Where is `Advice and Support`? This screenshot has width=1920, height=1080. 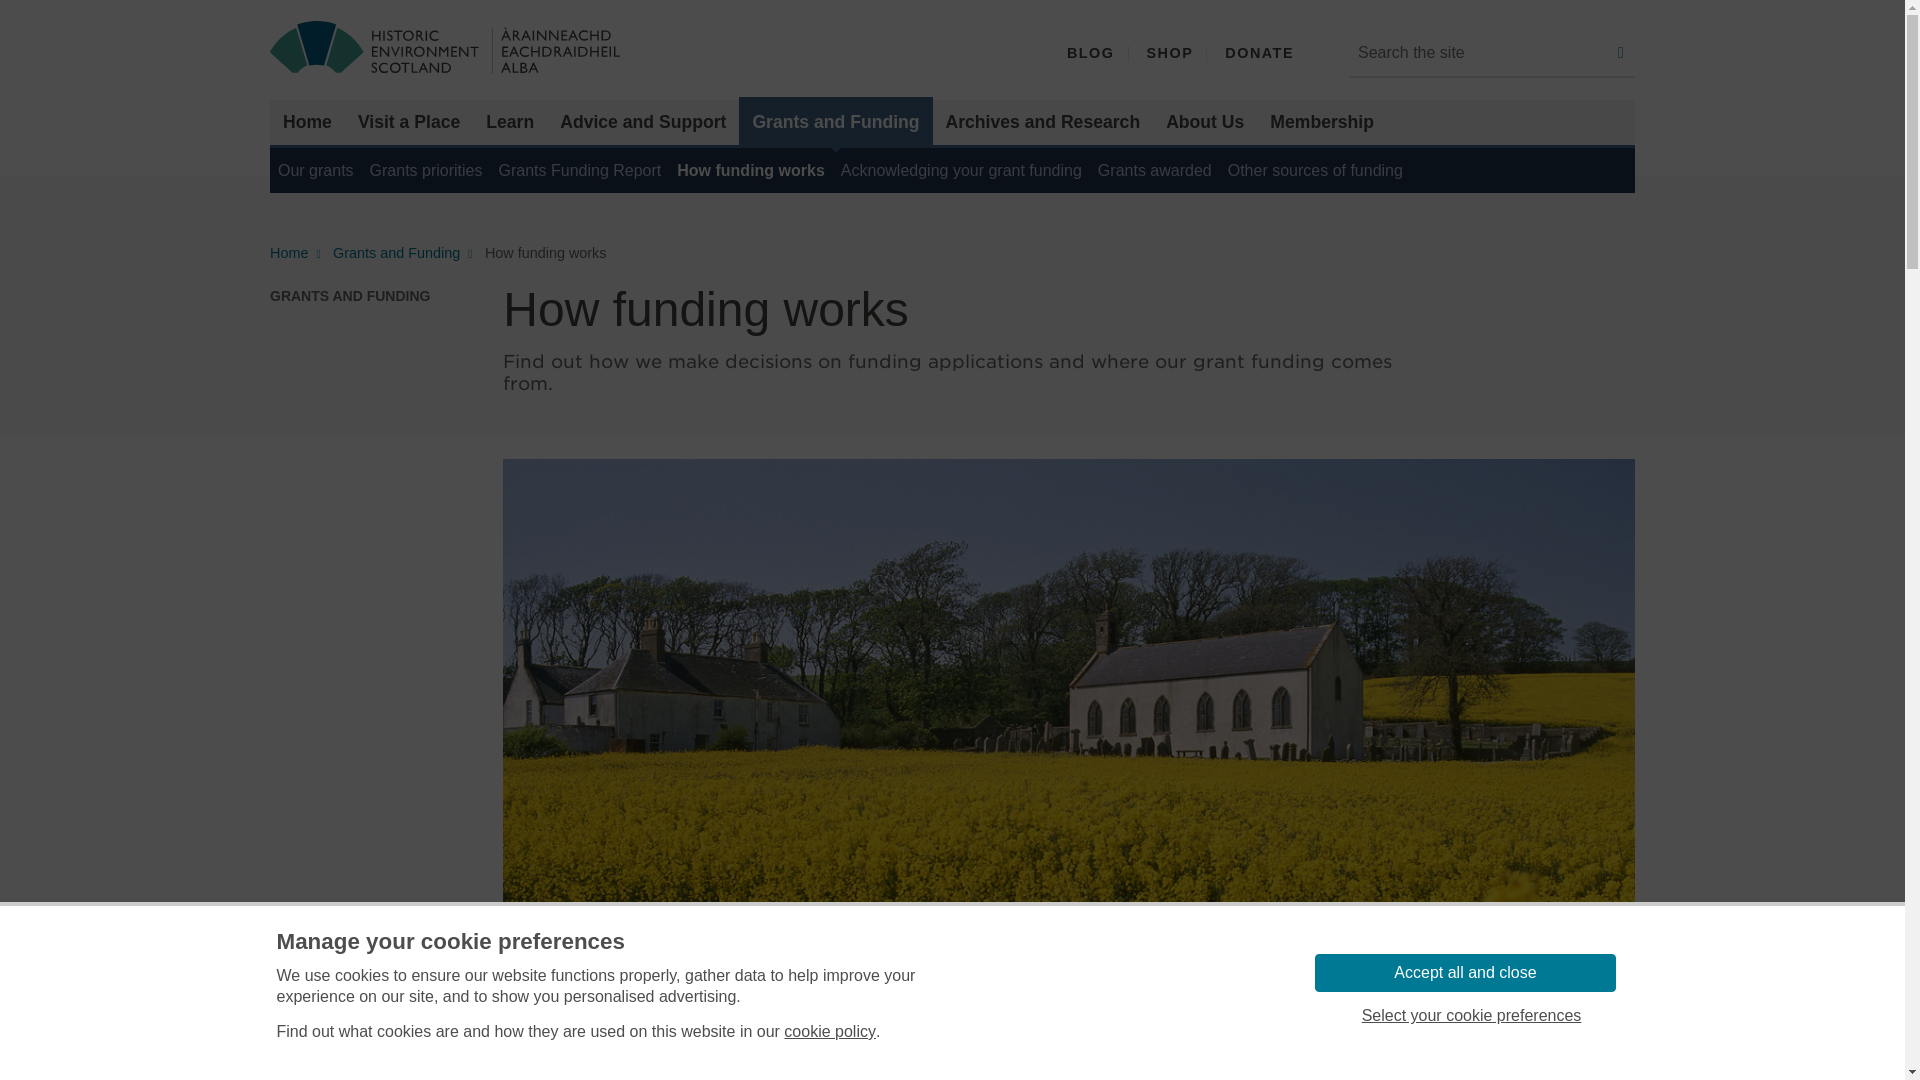 Advice and Support is located at coordinates (643, 122).